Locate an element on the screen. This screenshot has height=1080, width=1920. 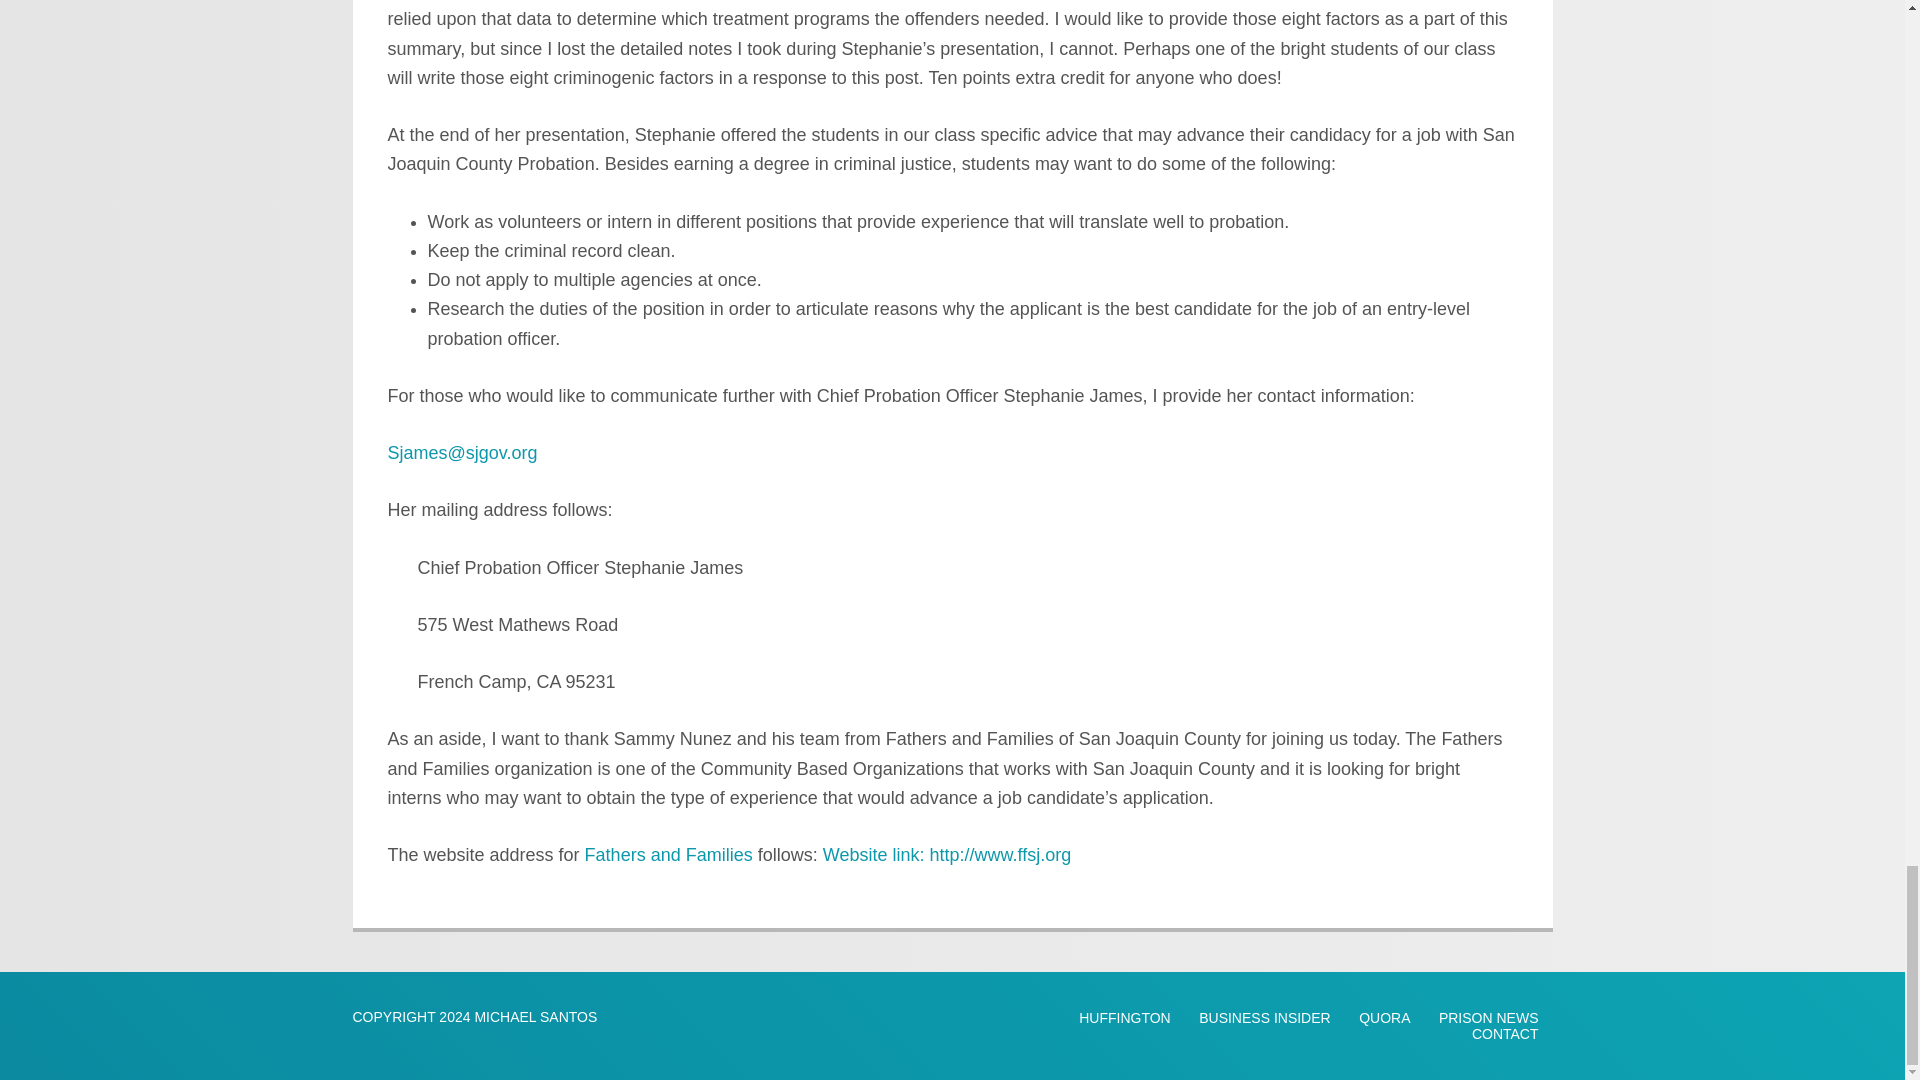
Fathers and Families is located at coordinates (668, 854).